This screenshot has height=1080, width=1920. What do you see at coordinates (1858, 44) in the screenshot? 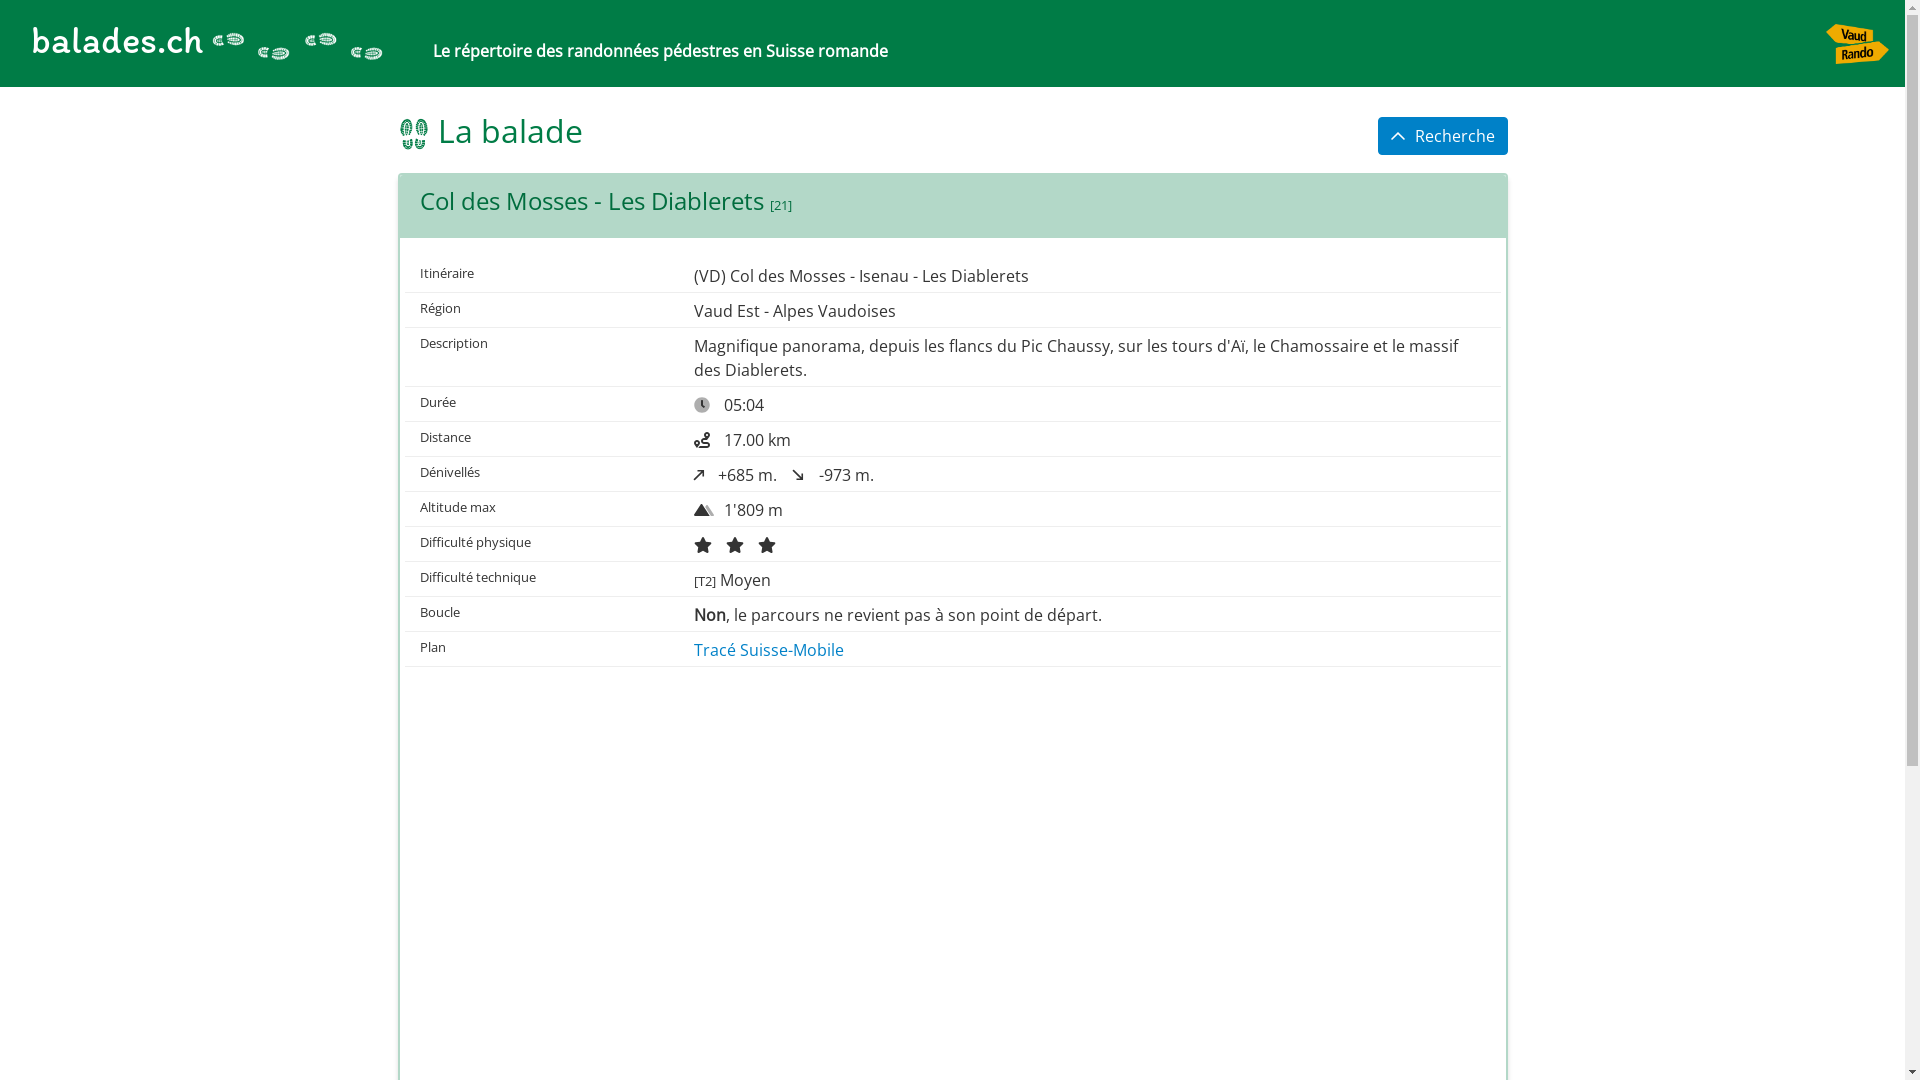
I see `Association Vaud Rando` at bounding box center [1858, 44].